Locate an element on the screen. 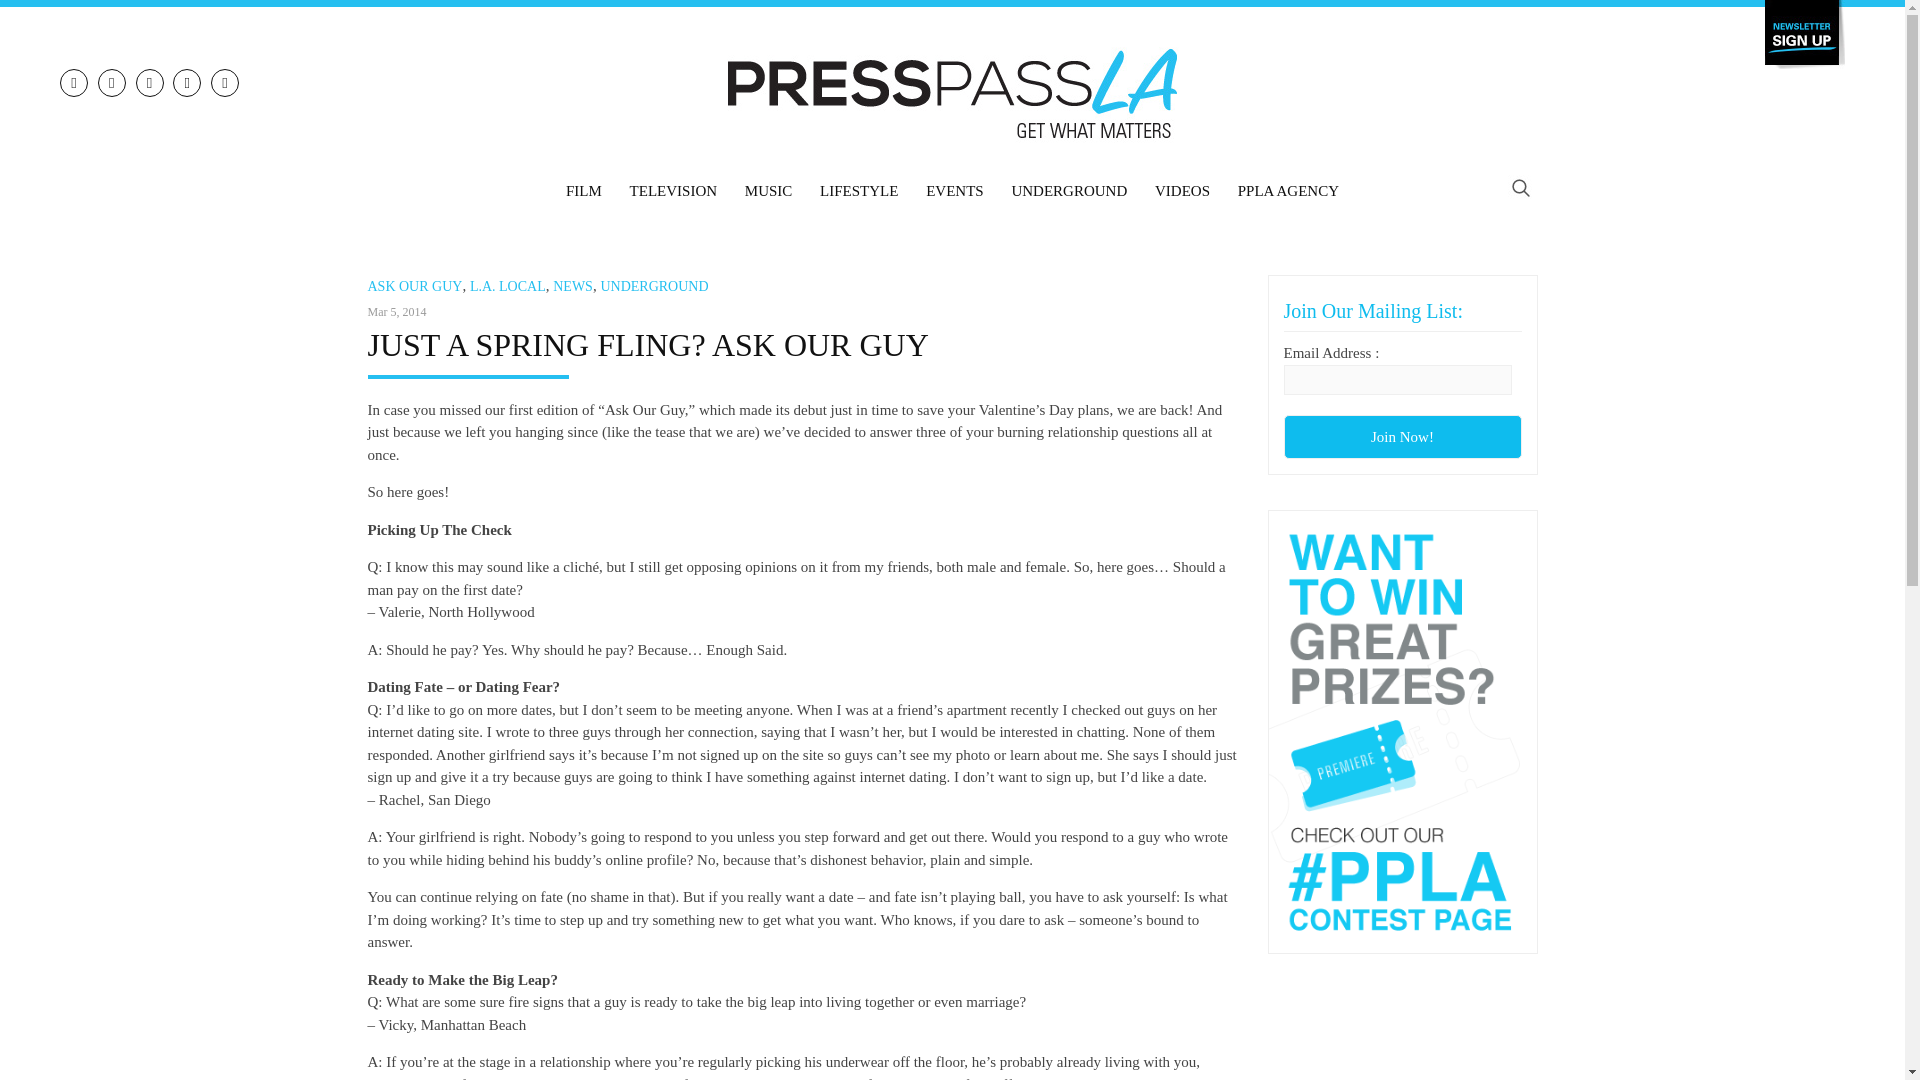 This screenshot has width=1920, height=1080. L.A. LOCAL is located at coordinates (508, 286).